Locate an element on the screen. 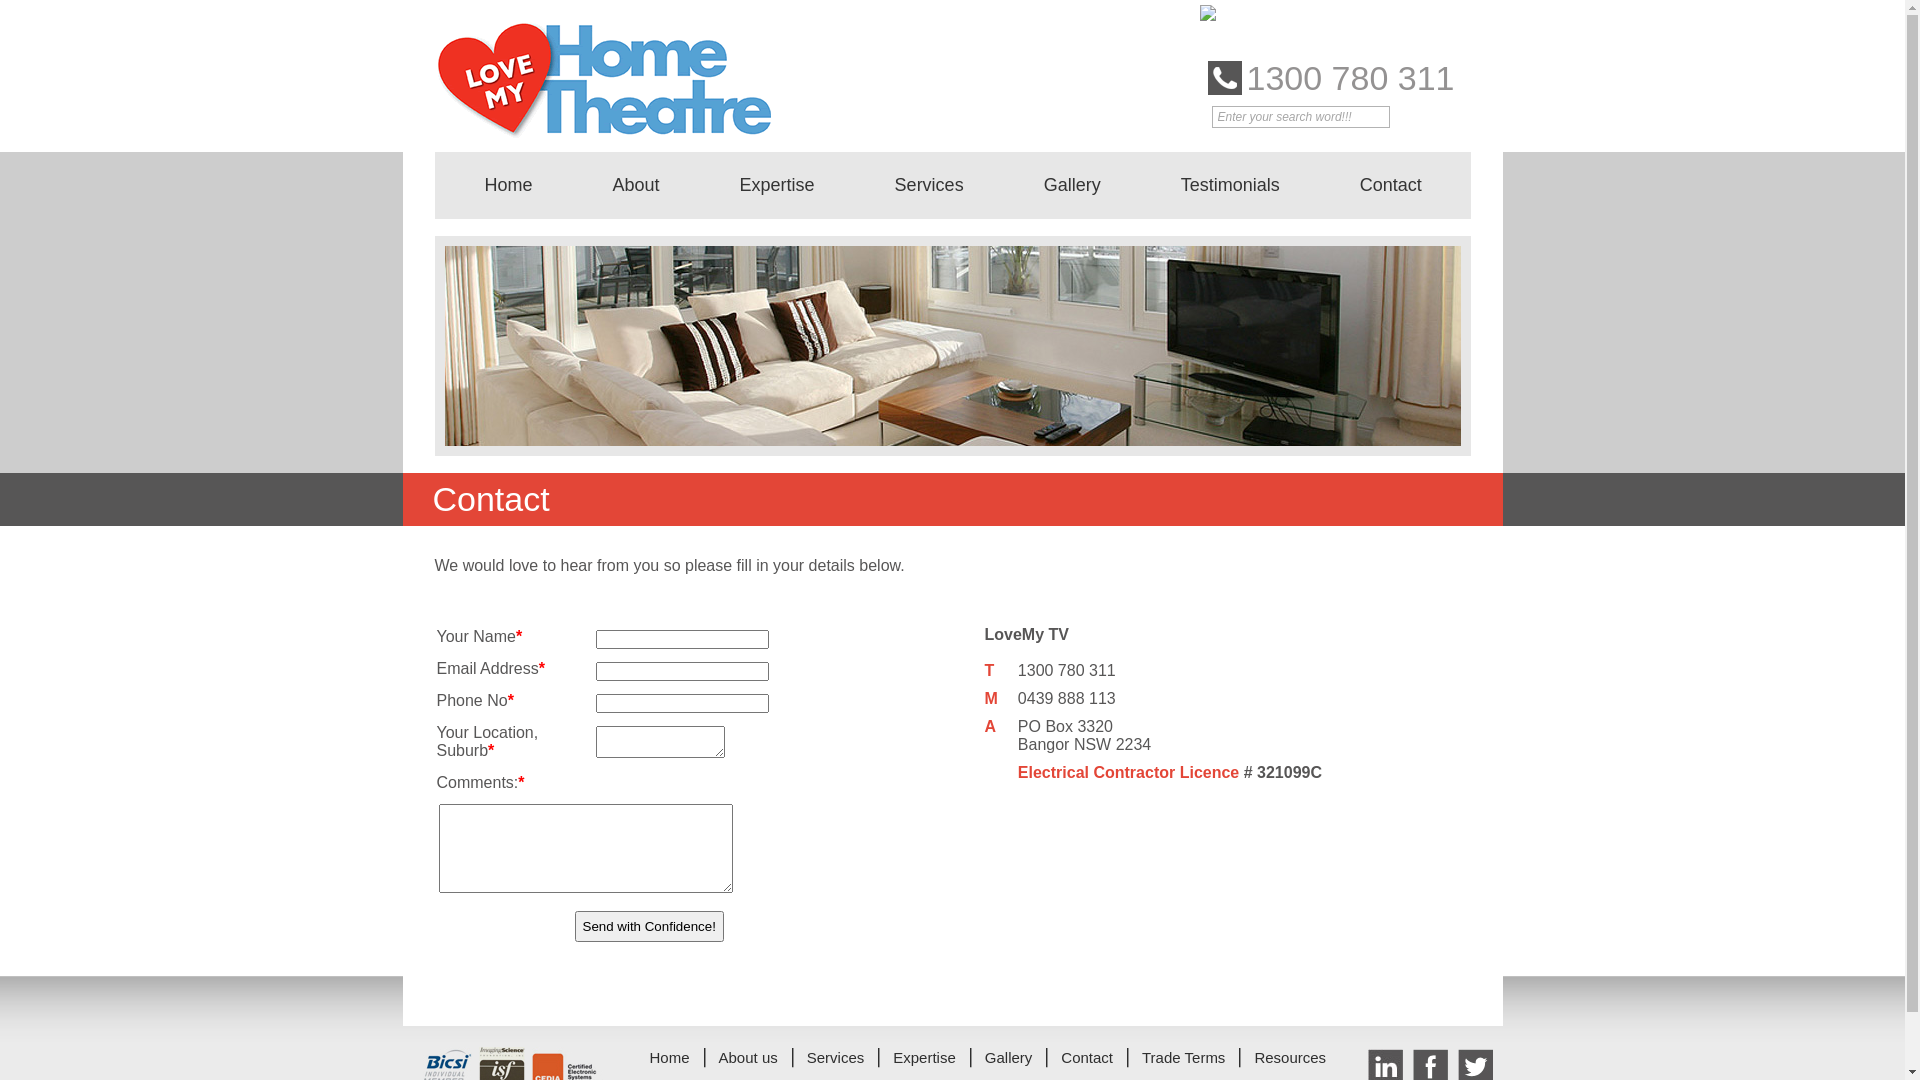 This screenshot has height=1080, width=1920. About us is located at coordinates (748, 1058).